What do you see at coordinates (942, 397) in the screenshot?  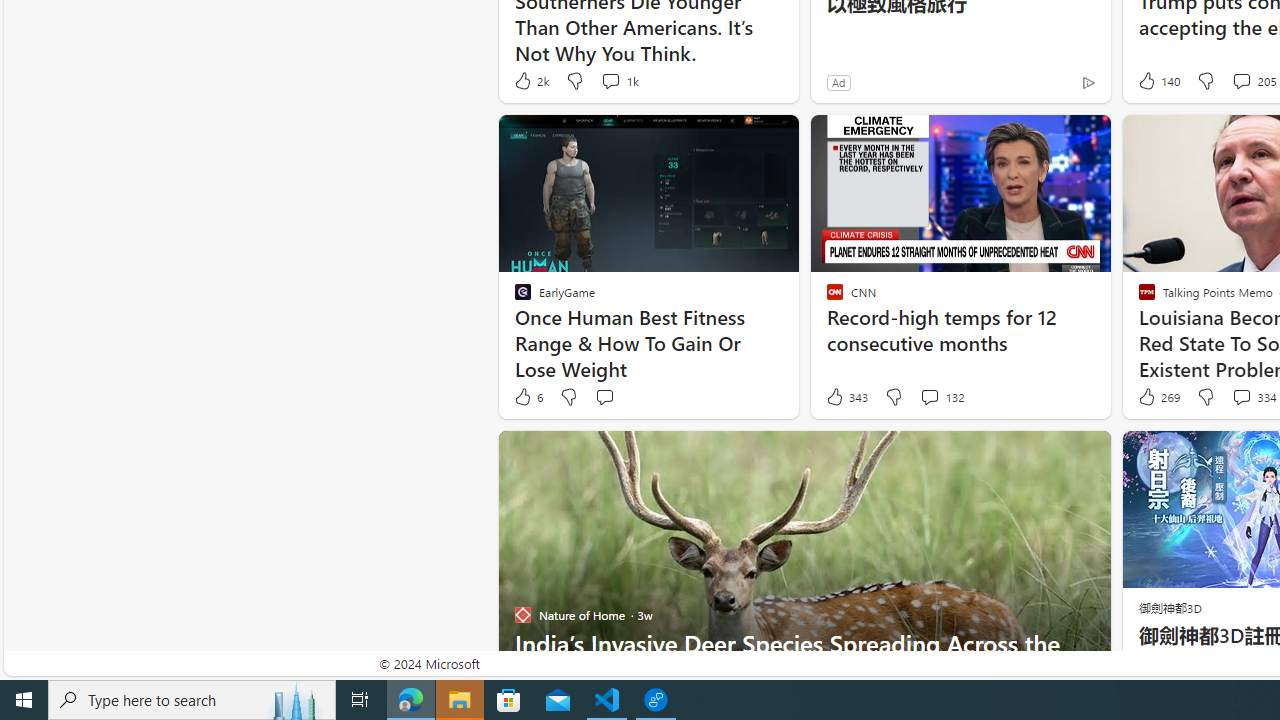 I see `View comments 132 Comment` at bounding box center [942, 397].